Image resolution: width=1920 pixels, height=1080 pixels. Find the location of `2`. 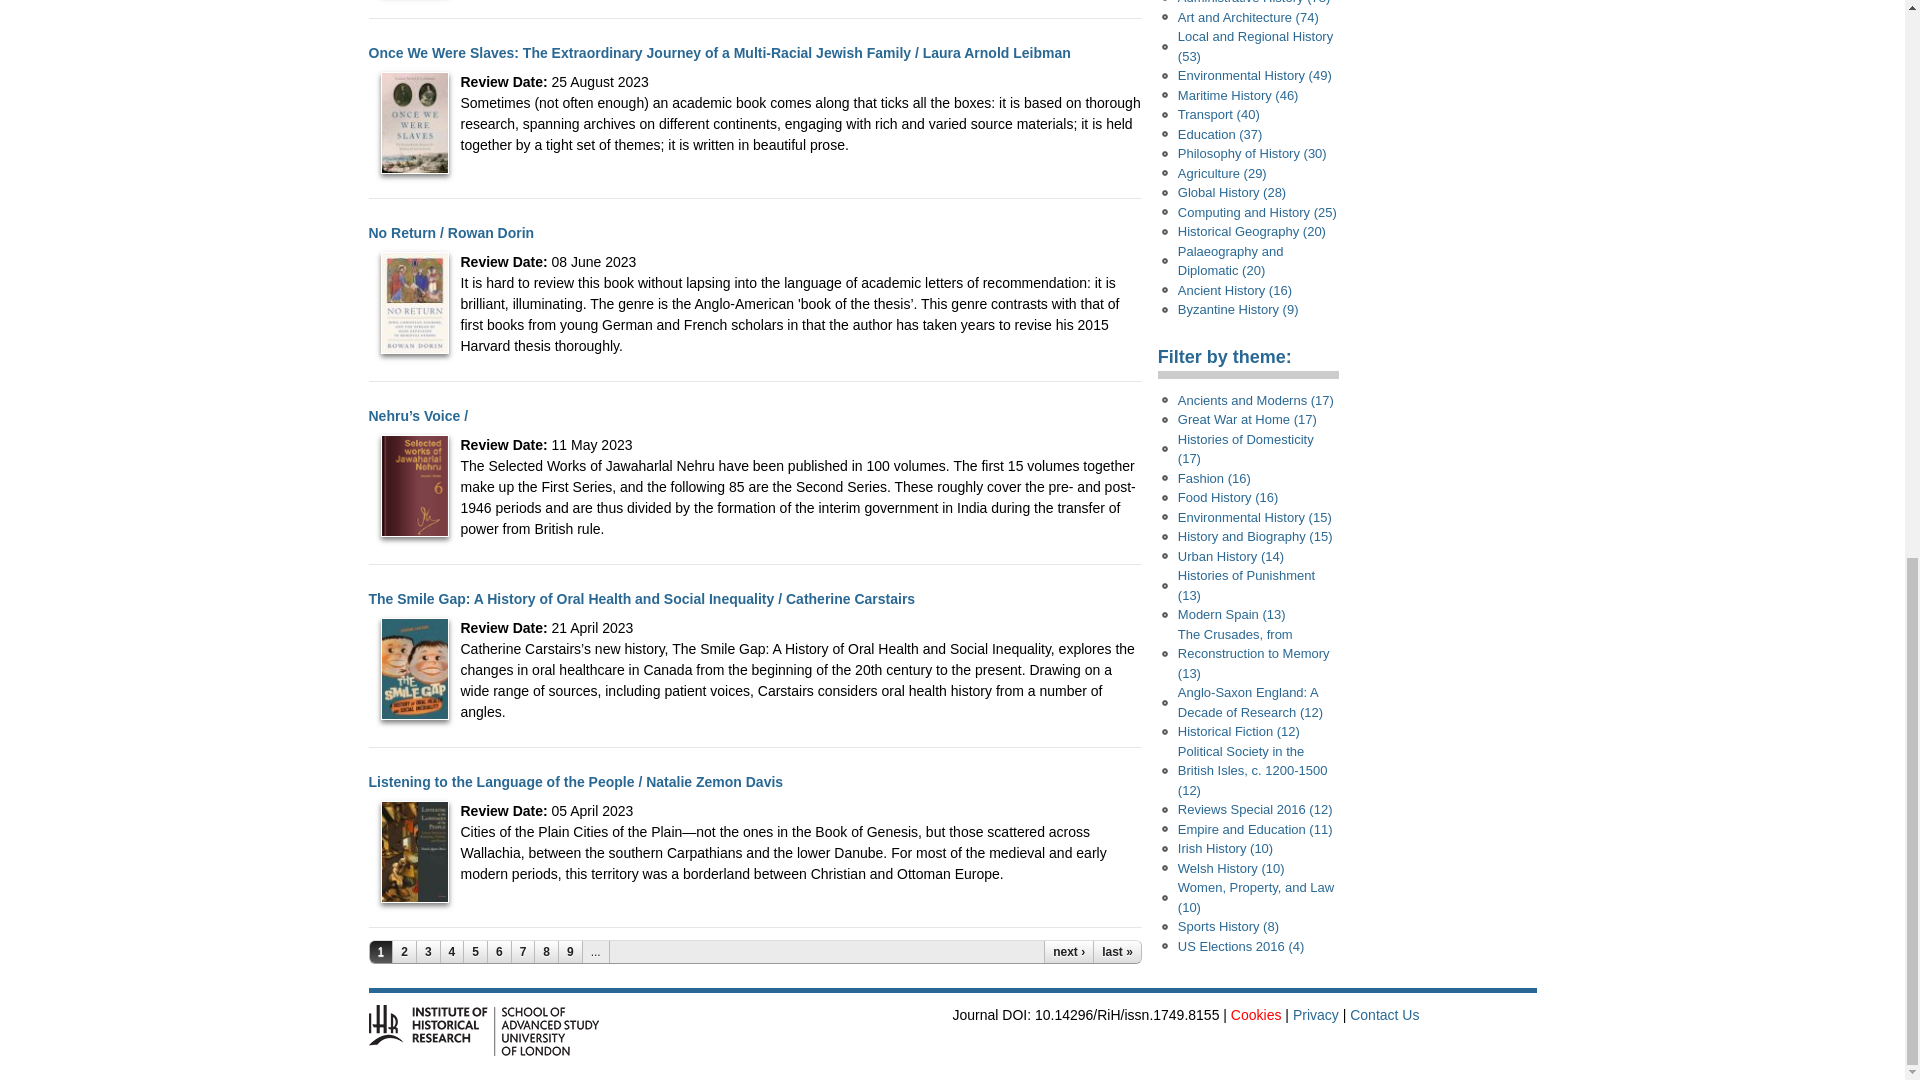

2 is located at coordinates (404, 952).